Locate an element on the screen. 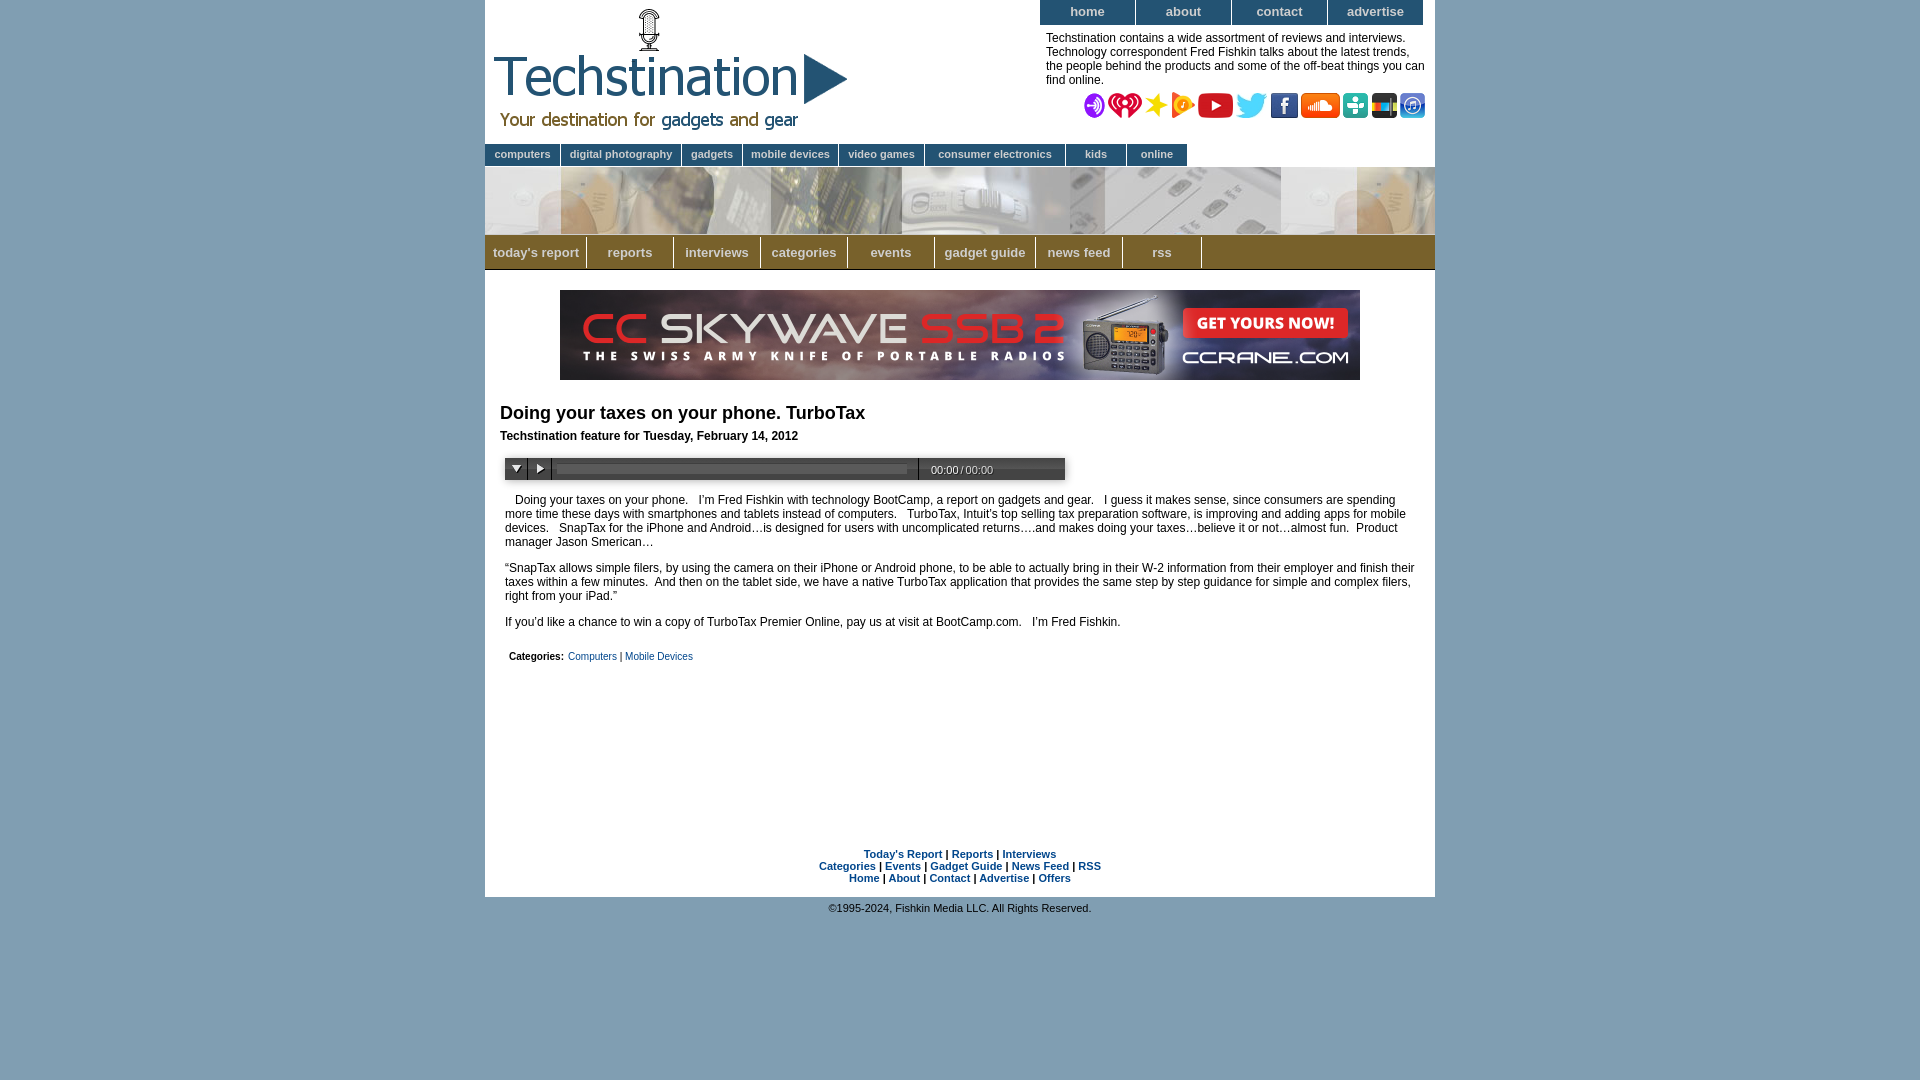 The width and height of the screenshot is (1920, 1080). contact is located at coordinates (882, 155).